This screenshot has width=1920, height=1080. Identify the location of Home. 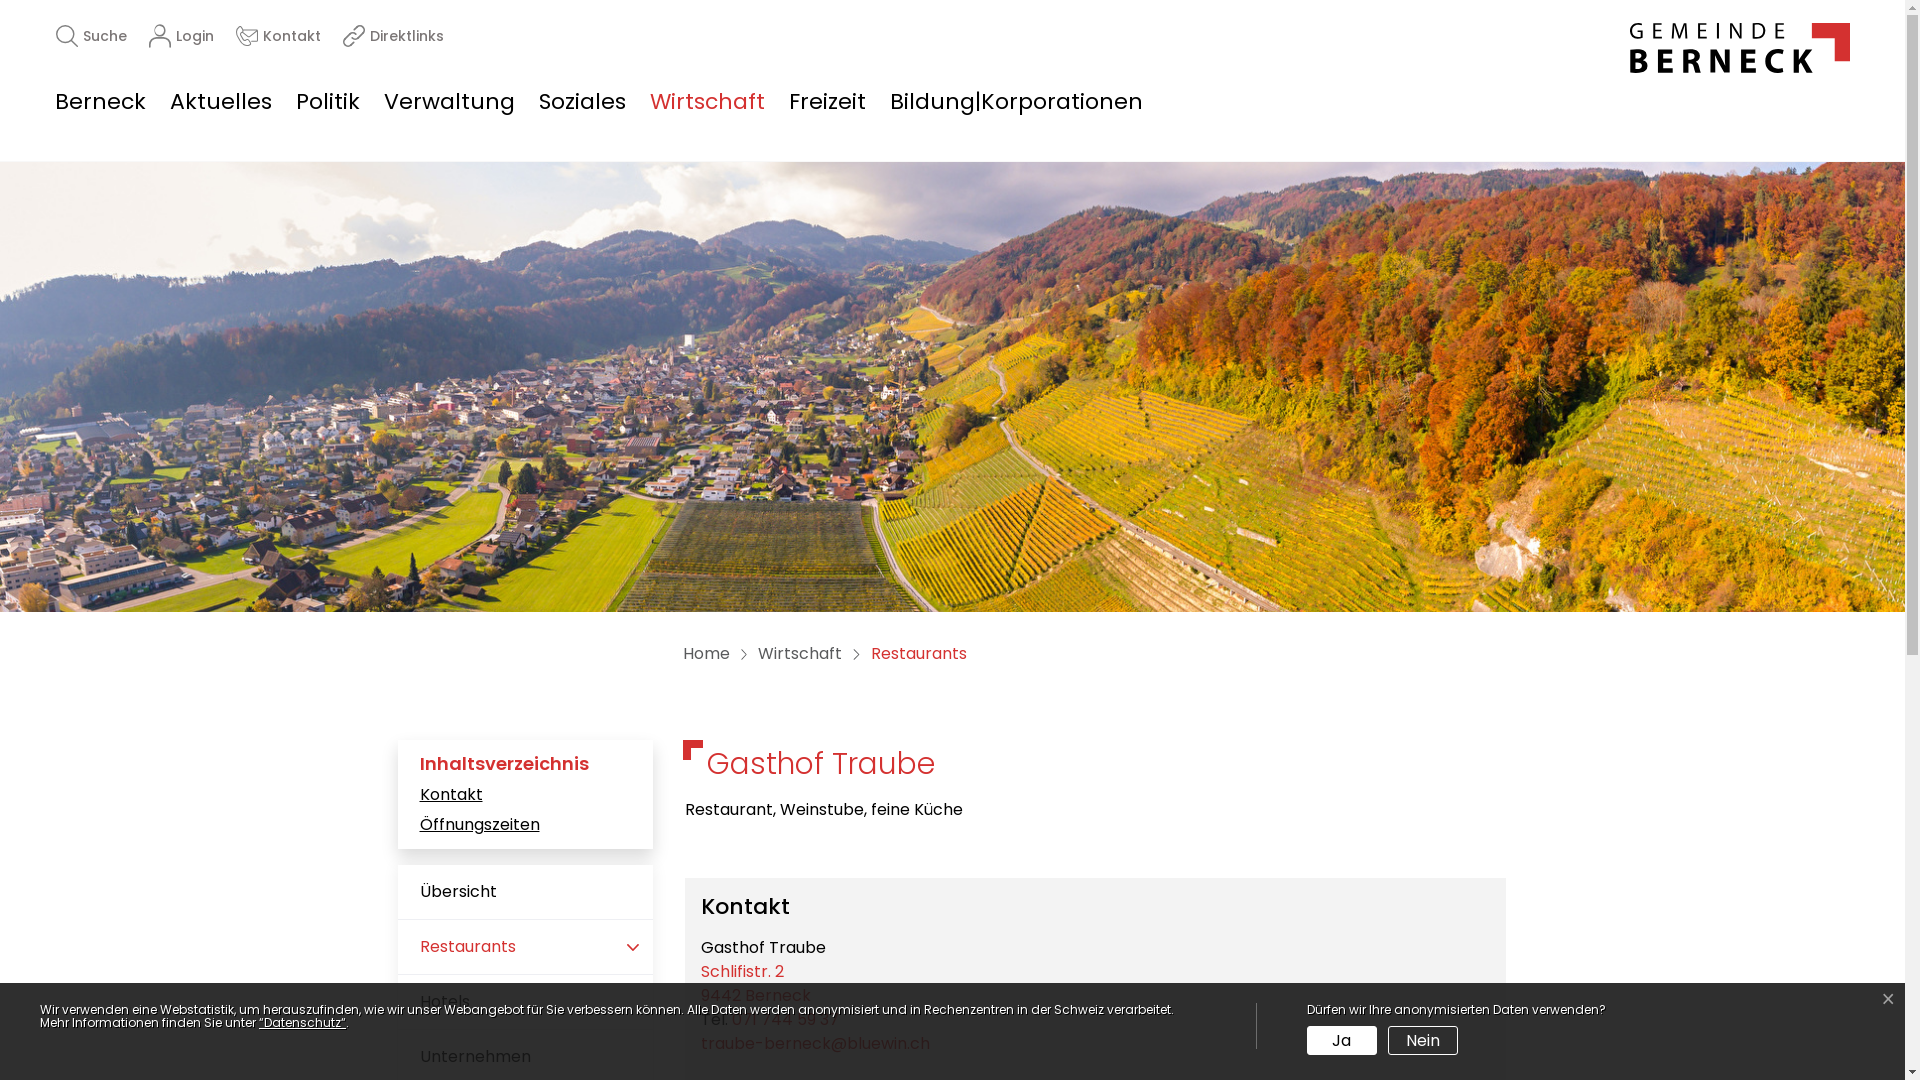
(706, 654).